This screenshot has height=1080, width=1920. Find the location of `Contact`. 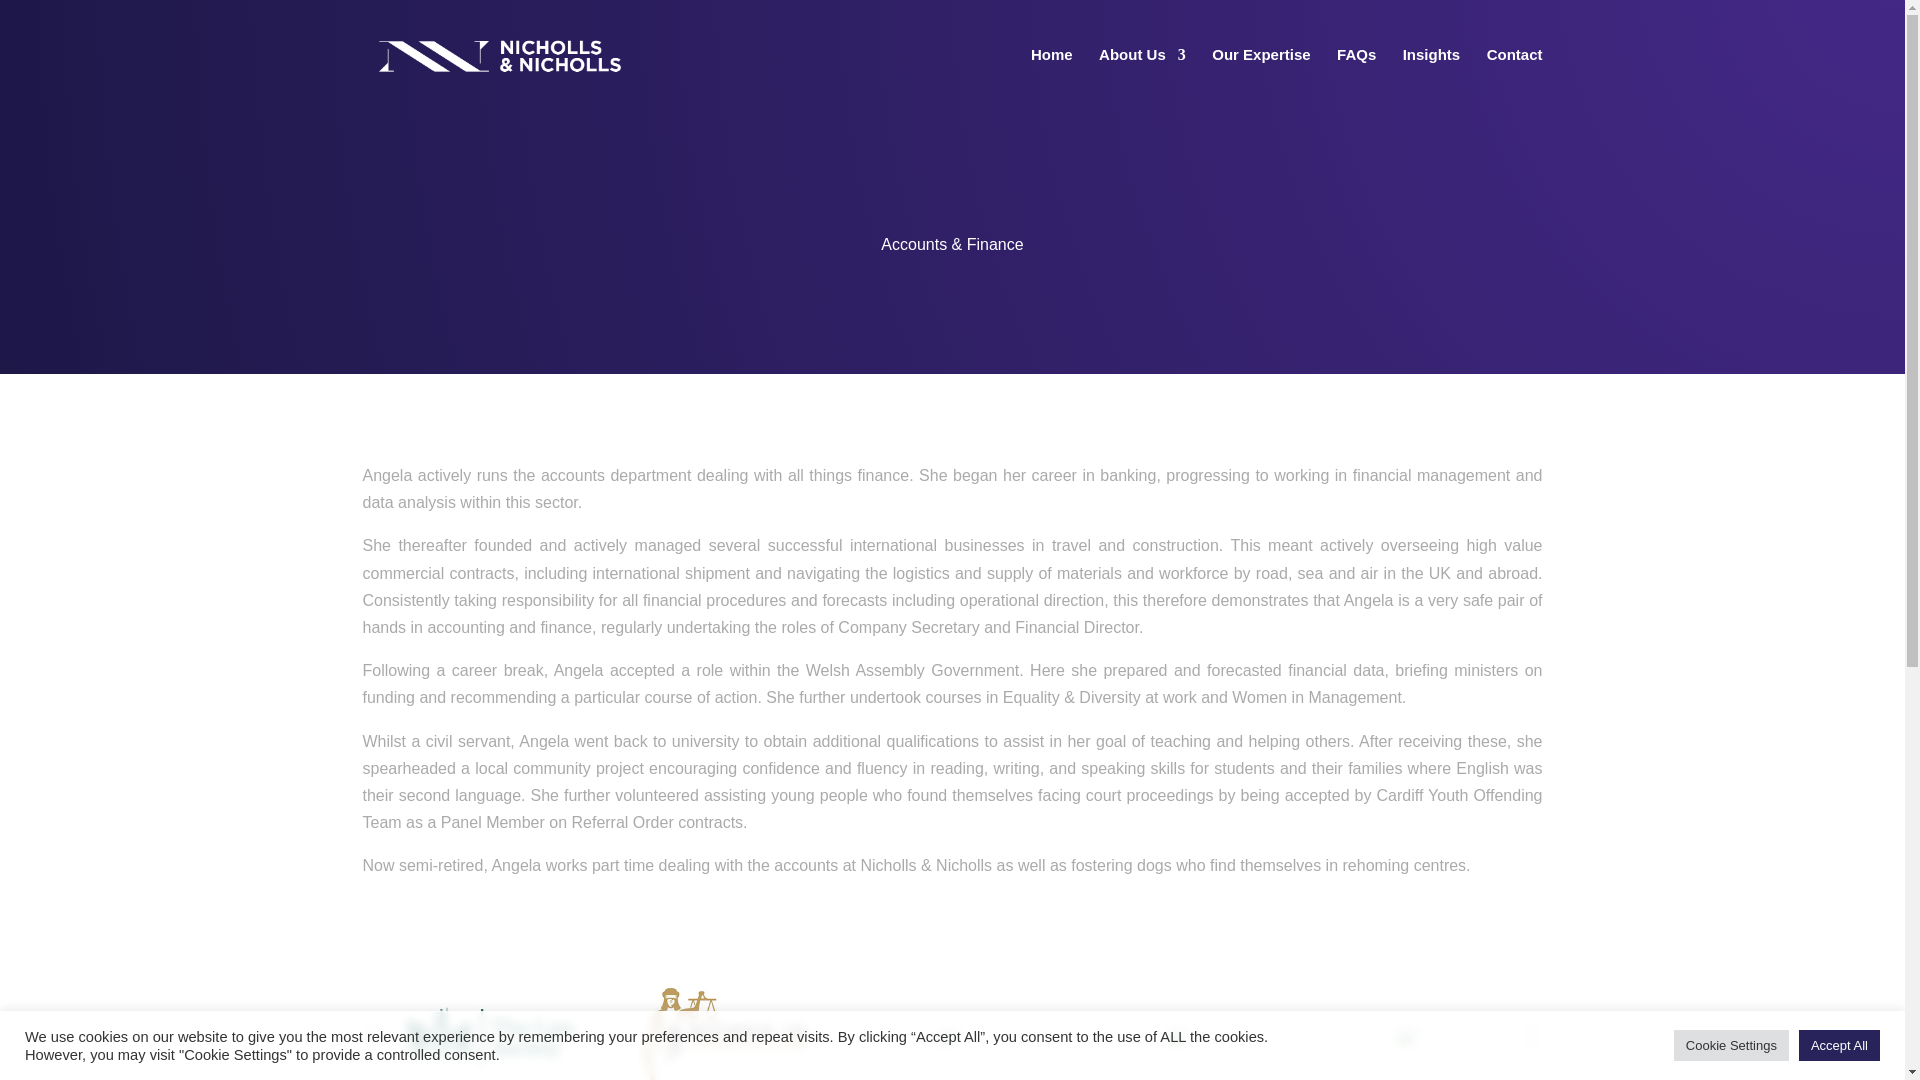

Contact is located at coordinates (1514, 78).